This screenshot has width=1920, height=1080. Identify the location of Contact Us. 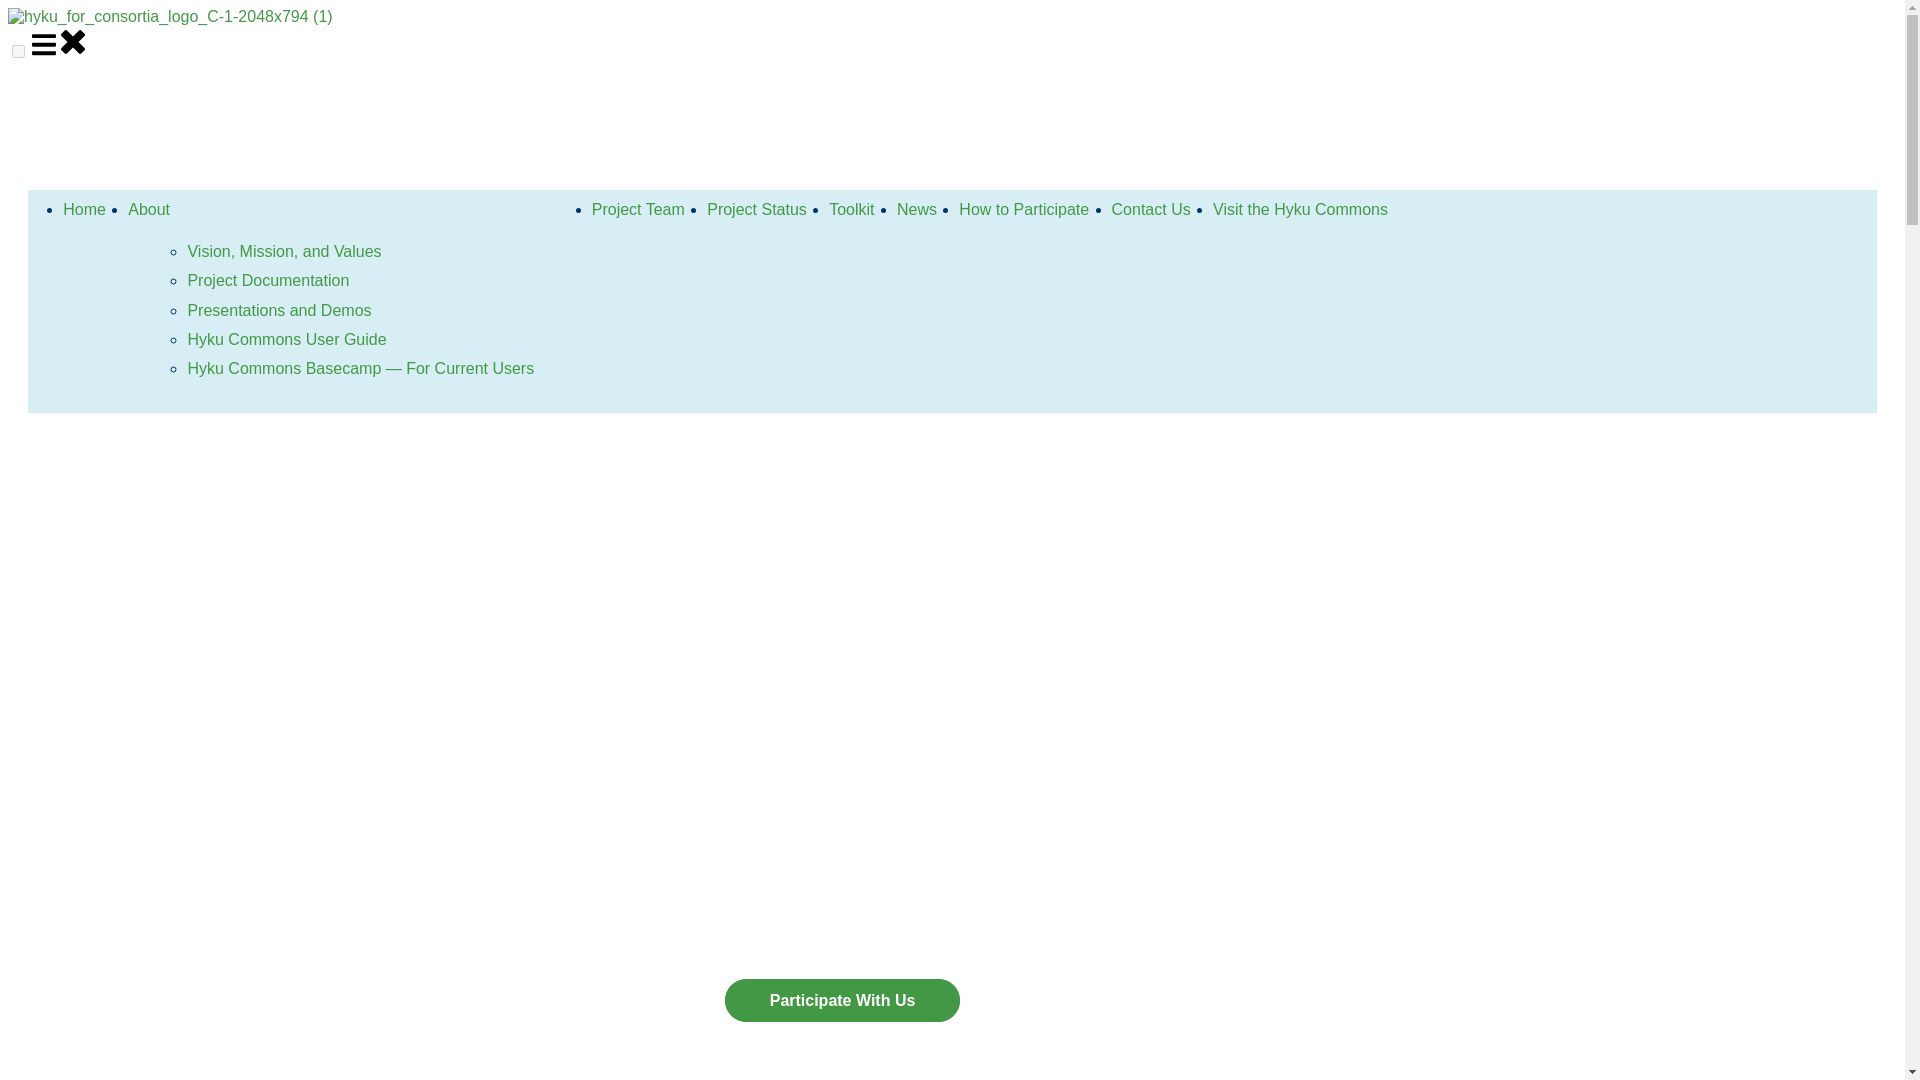
(1150, 209).